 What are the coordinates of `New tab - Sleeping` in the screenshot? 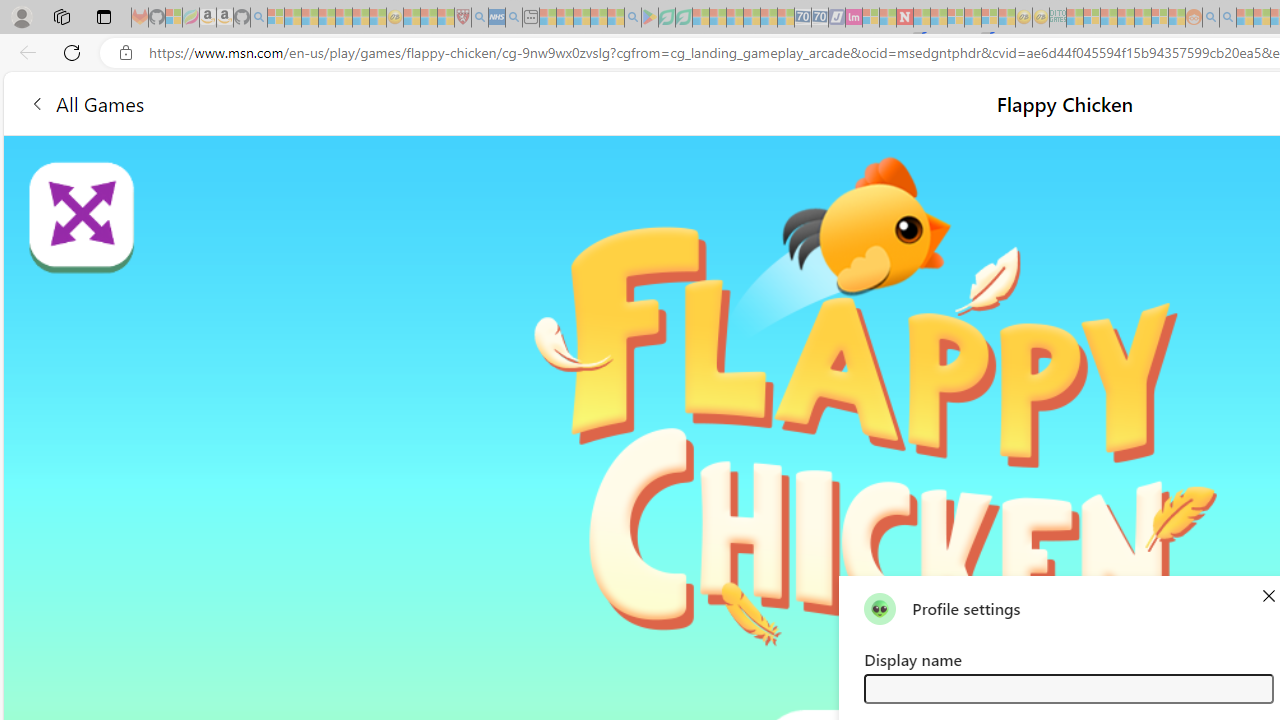 It's located at (530, 18).